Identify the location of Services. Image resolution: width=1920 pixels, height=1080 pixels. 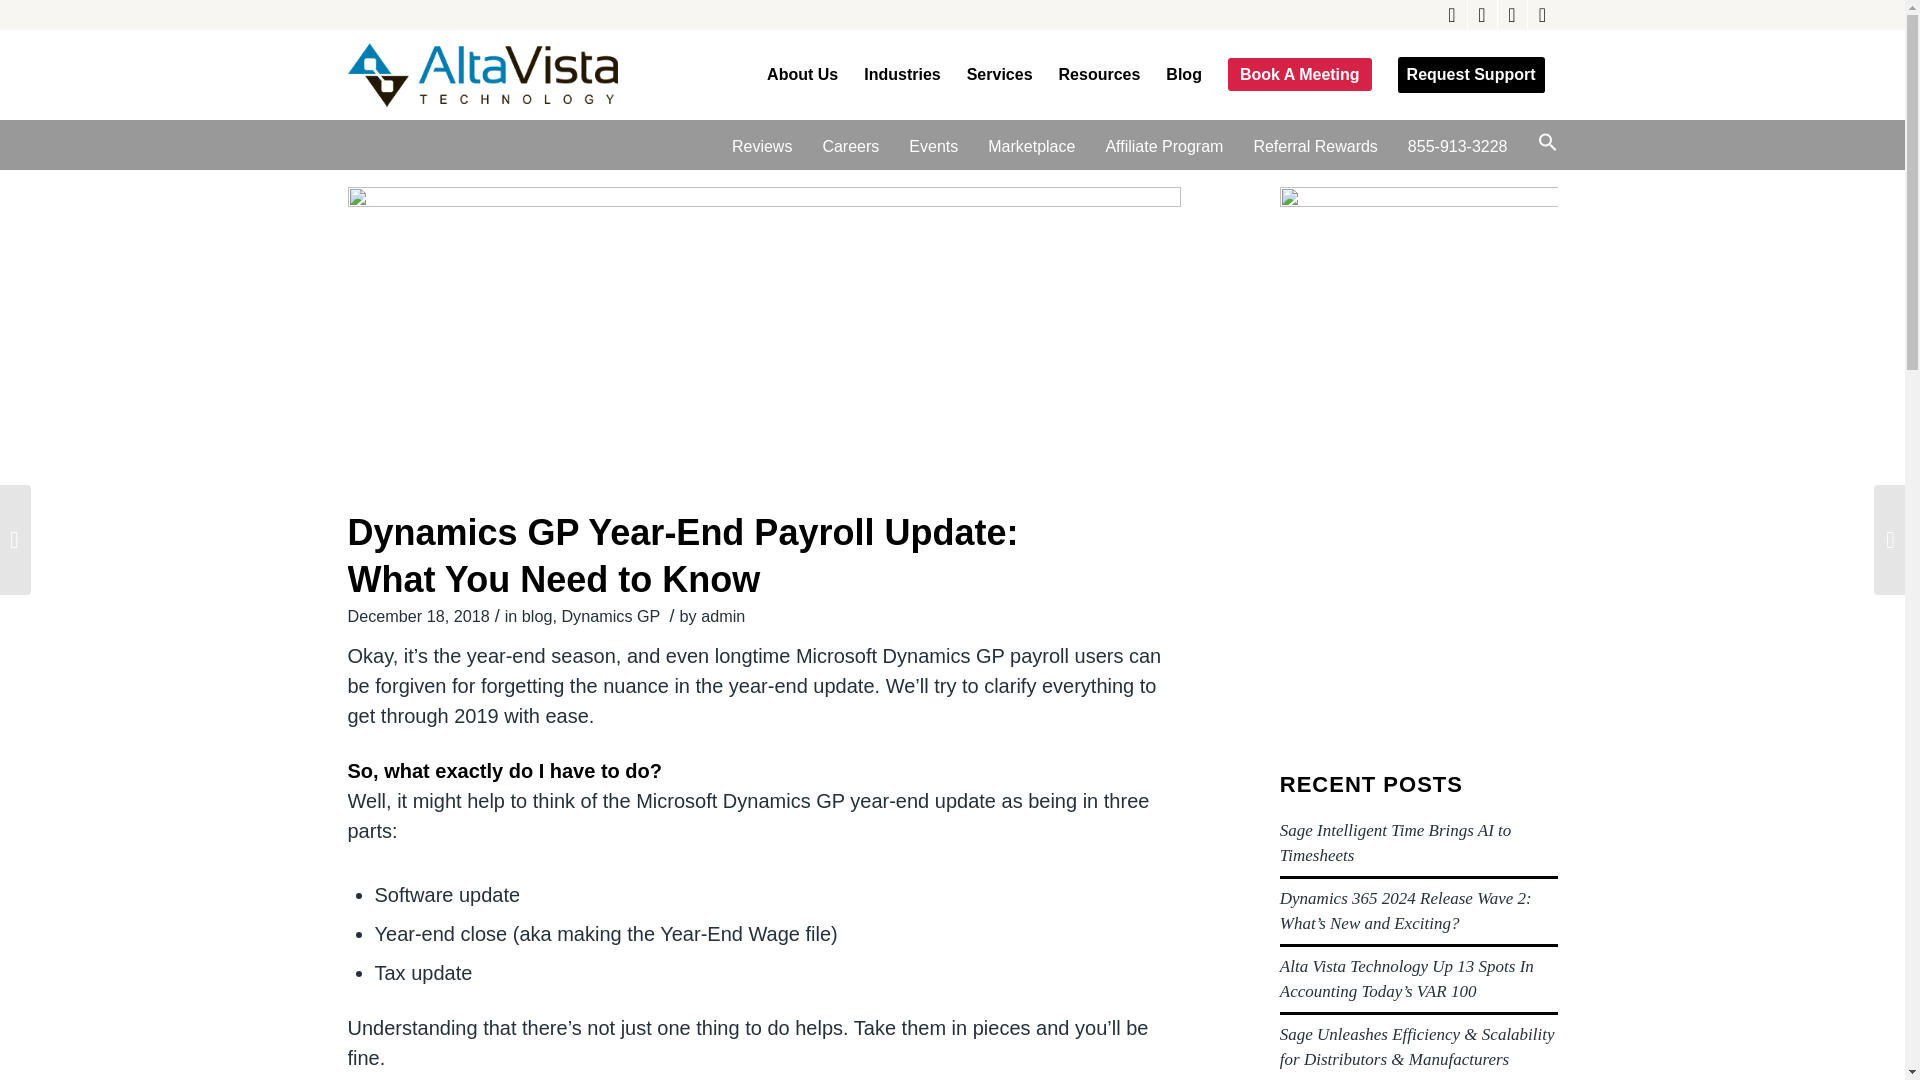
(1000, 74).